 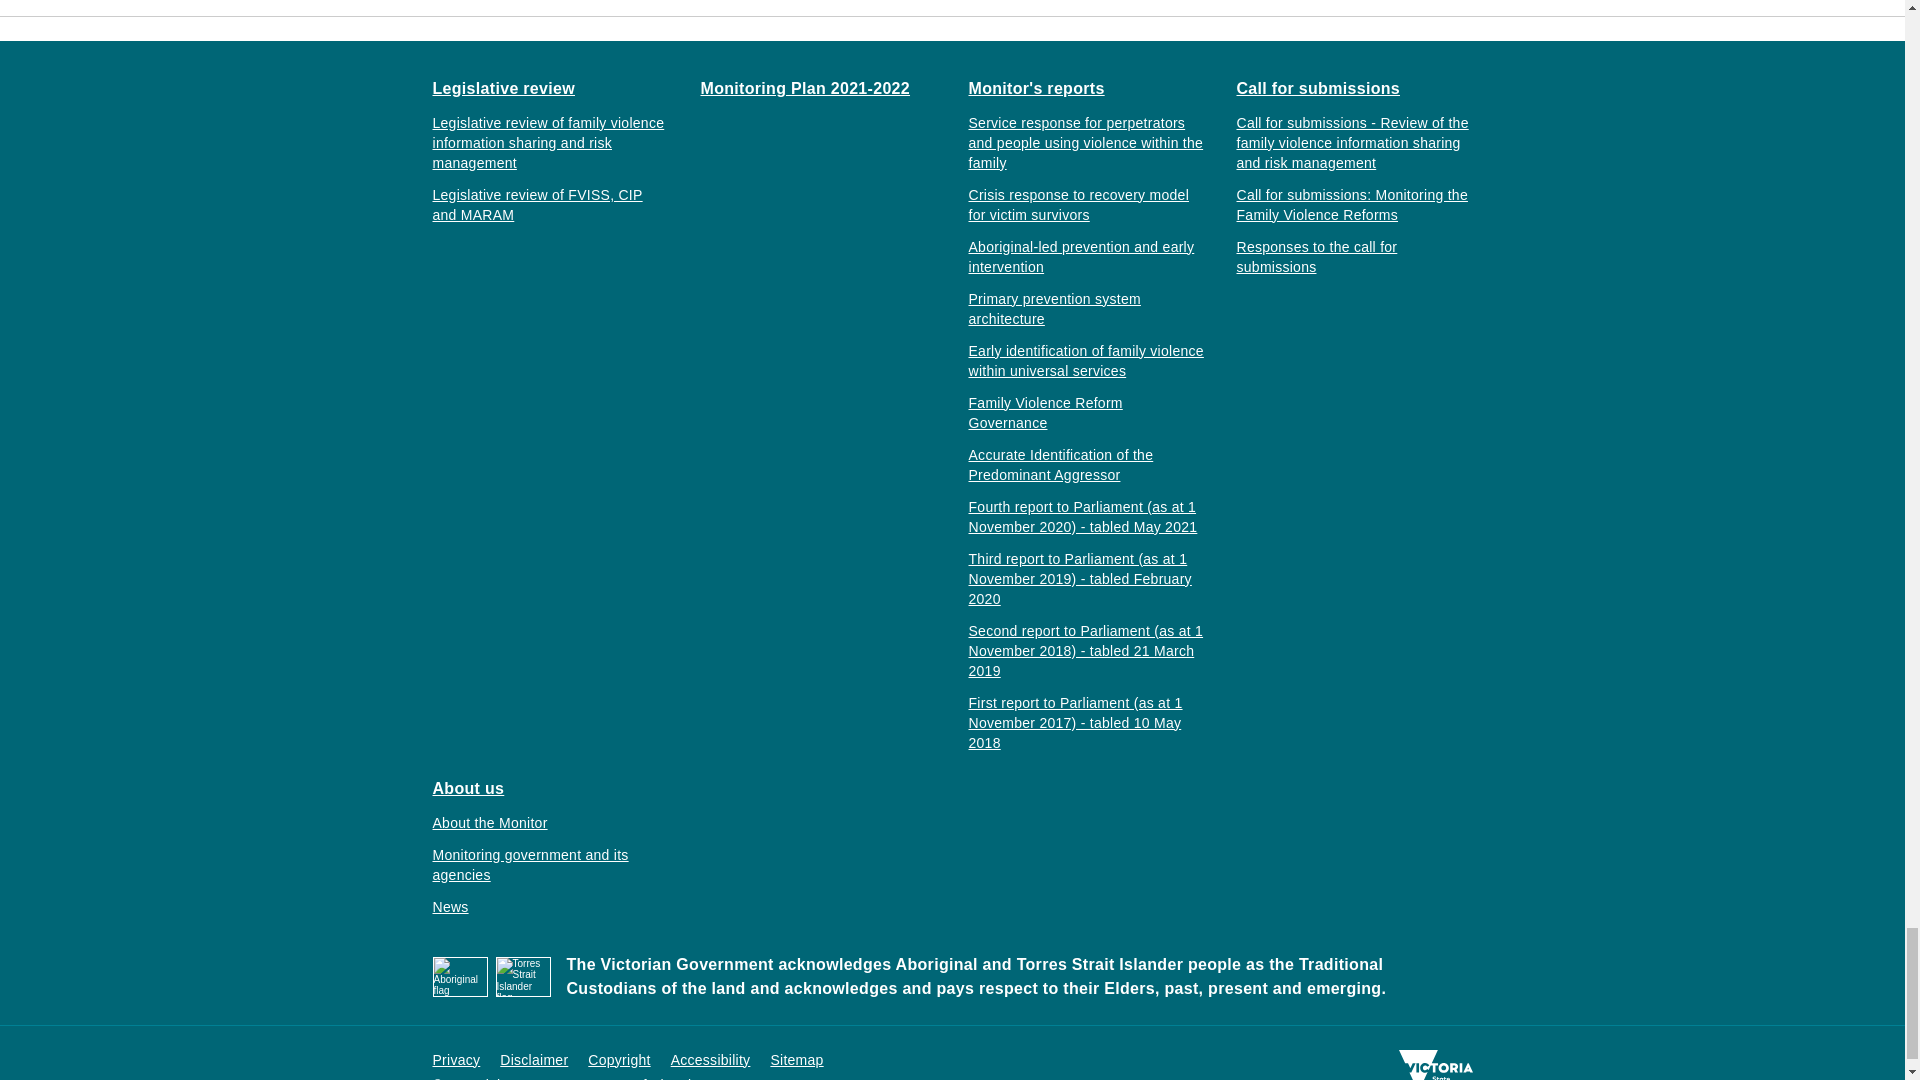 I want to click on Monitor's reports, so click(x=1036, y=88).